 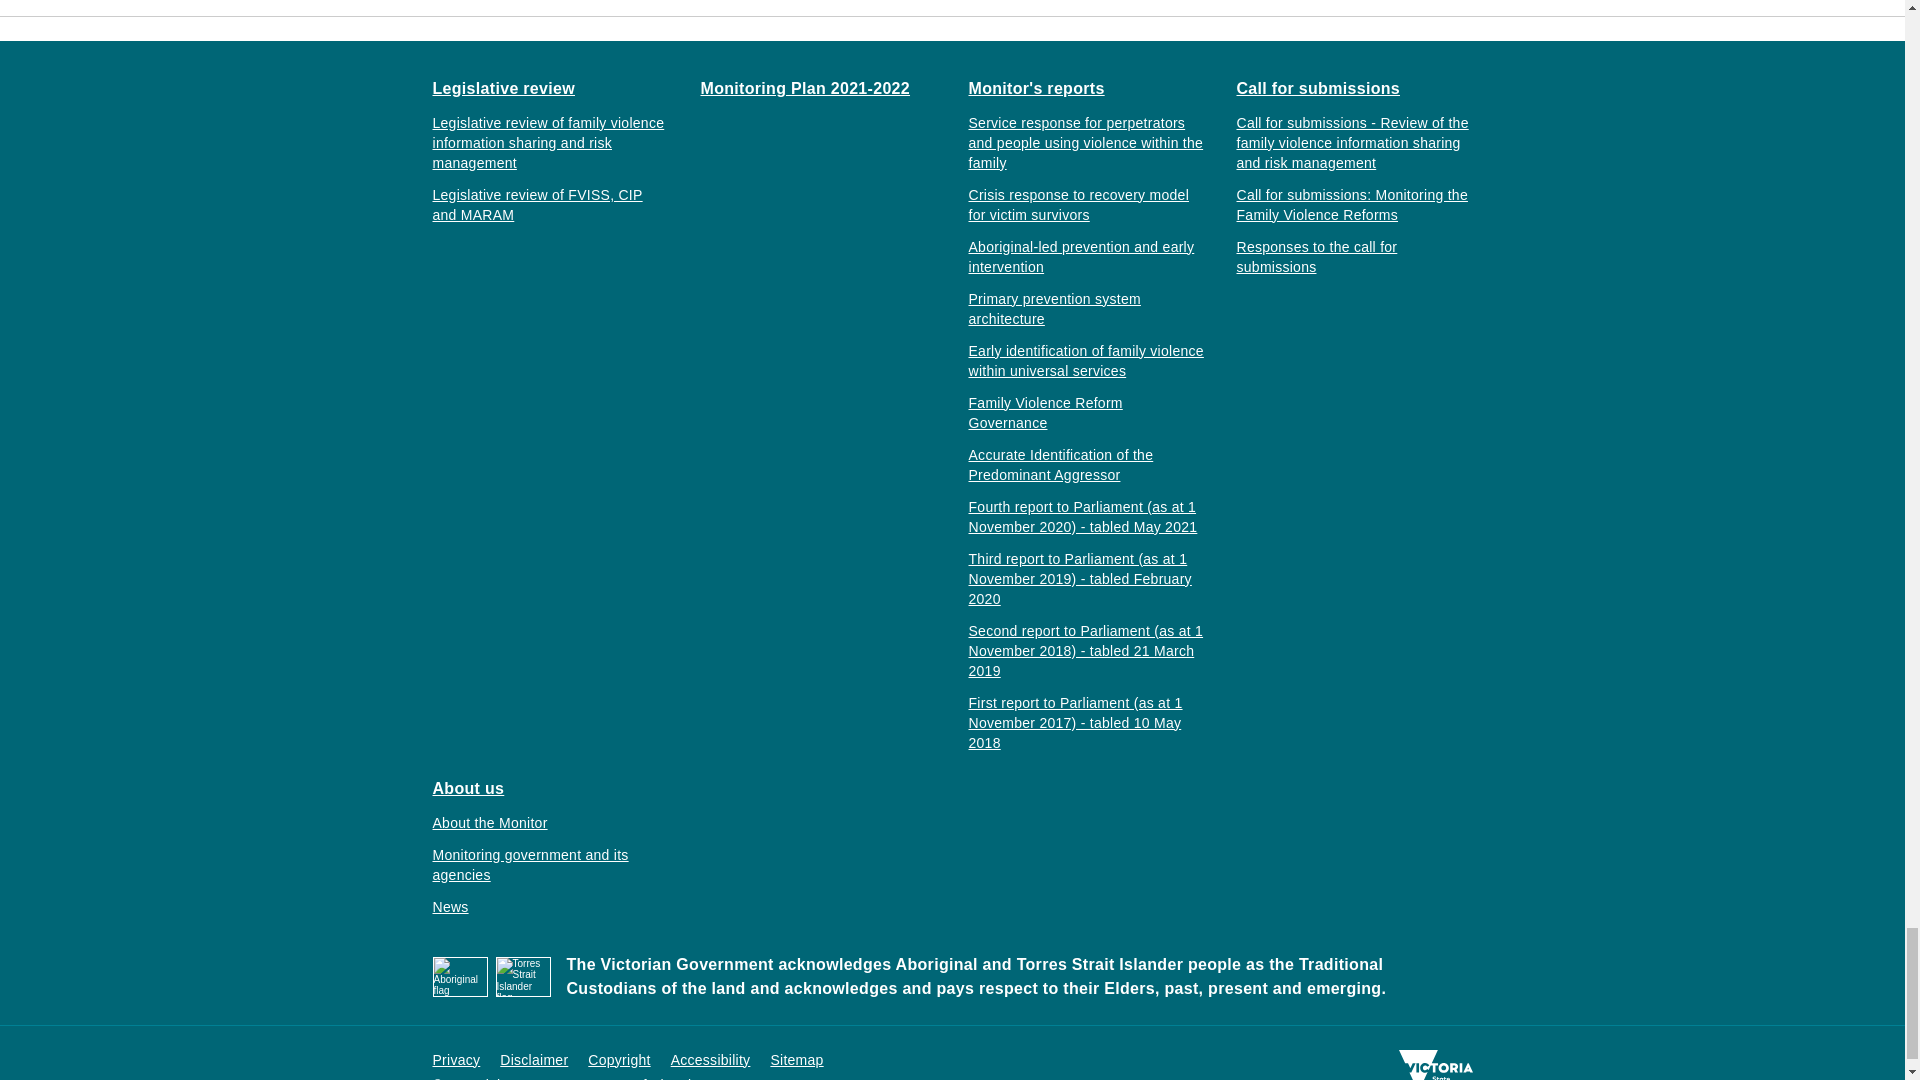 I want to click on Monitor's reports, so click(x=1036, y=88).